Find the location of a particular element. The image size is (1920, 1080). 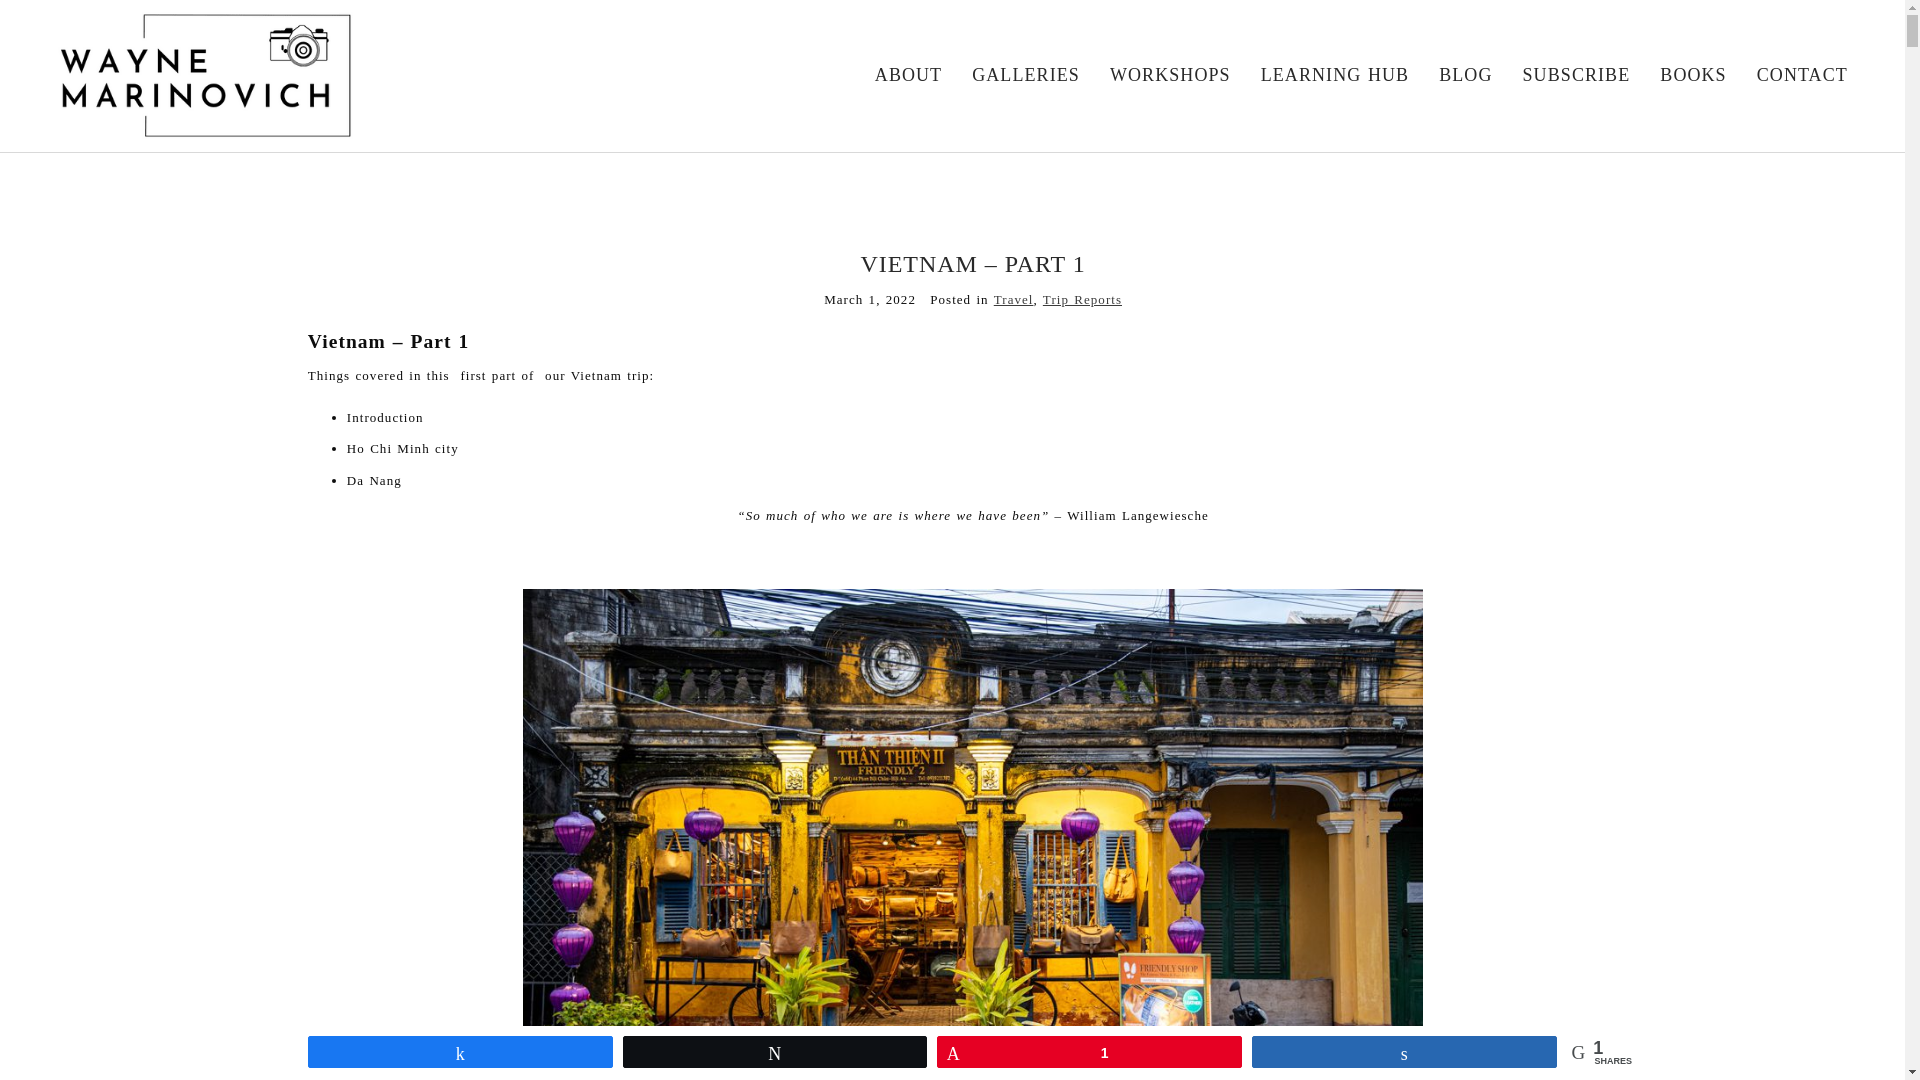

BLOG is located at coordinates (1464, 74).